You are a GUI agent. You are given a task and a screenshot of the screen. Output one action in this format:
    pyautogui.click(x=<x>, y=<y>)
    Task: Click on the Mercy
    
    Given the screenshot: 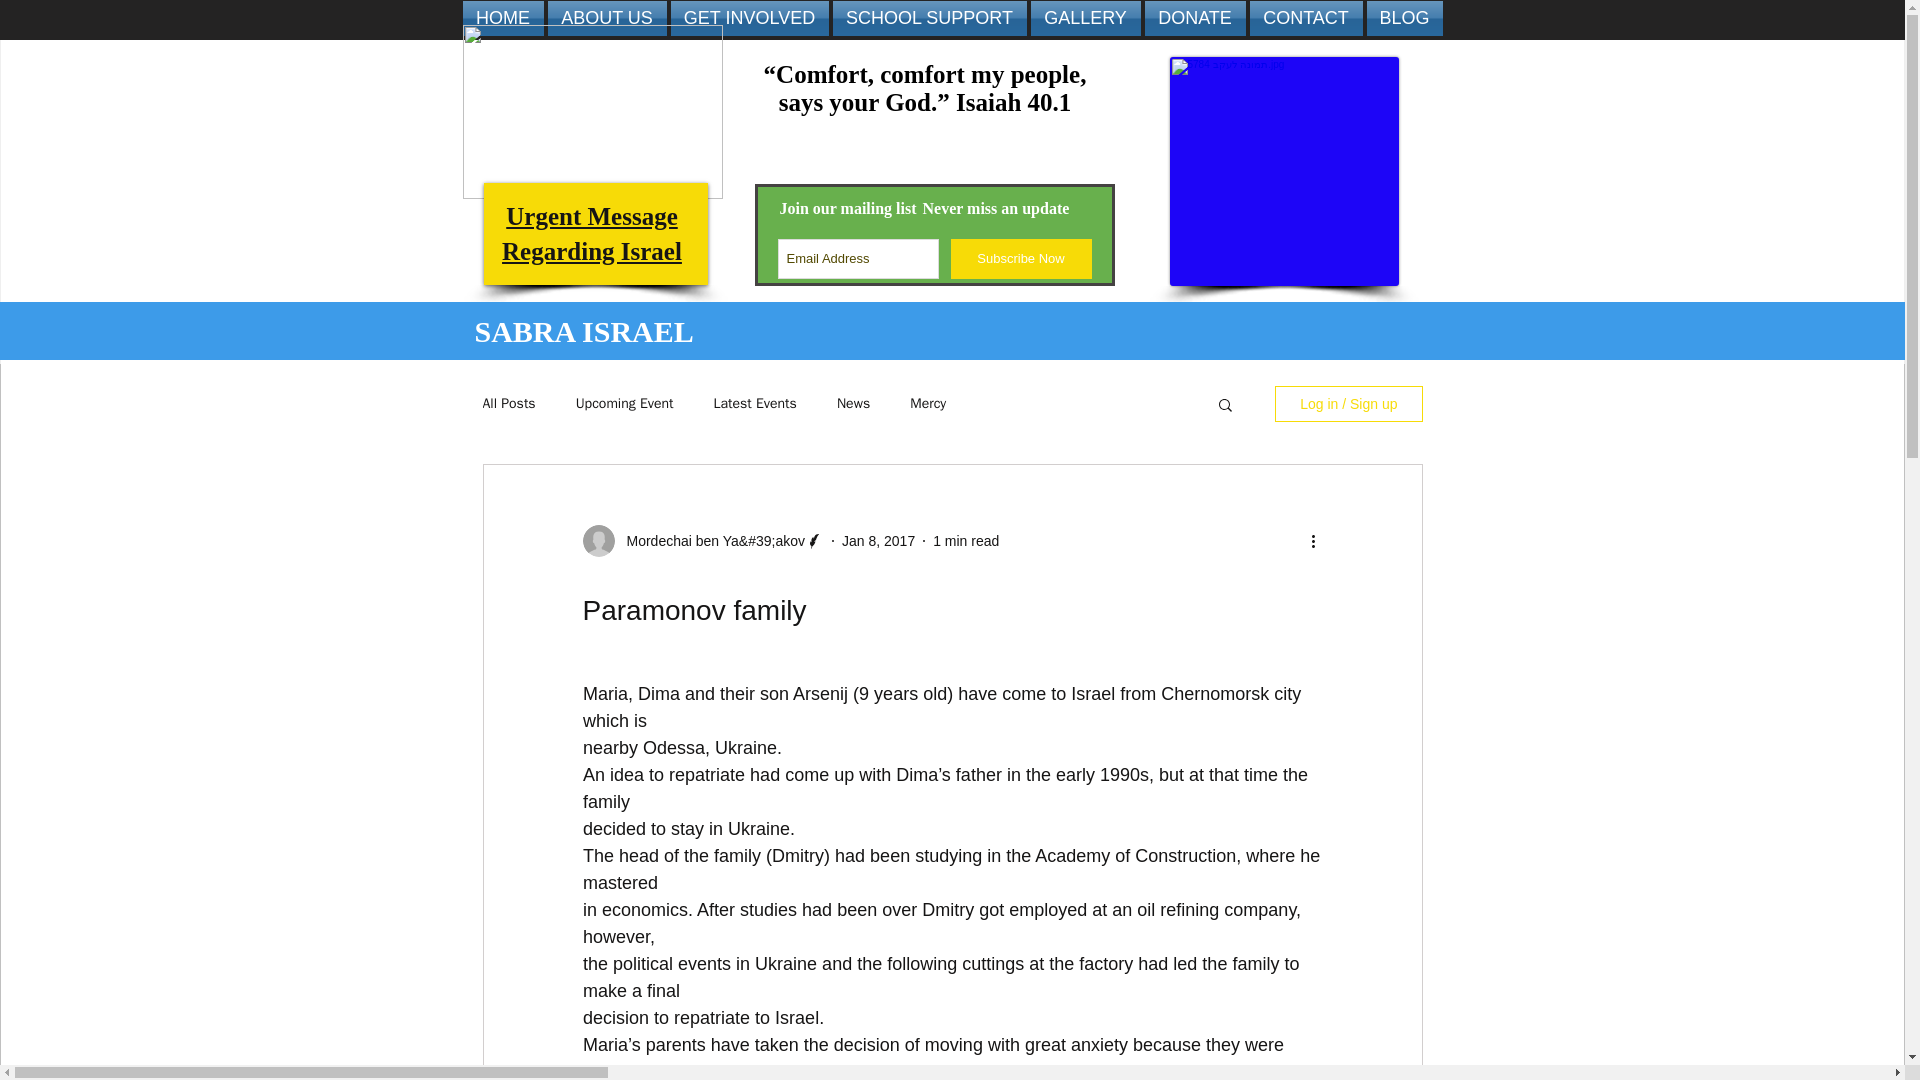 What is the action you would take?
    pyautogui.click(x=748, y=18)
    